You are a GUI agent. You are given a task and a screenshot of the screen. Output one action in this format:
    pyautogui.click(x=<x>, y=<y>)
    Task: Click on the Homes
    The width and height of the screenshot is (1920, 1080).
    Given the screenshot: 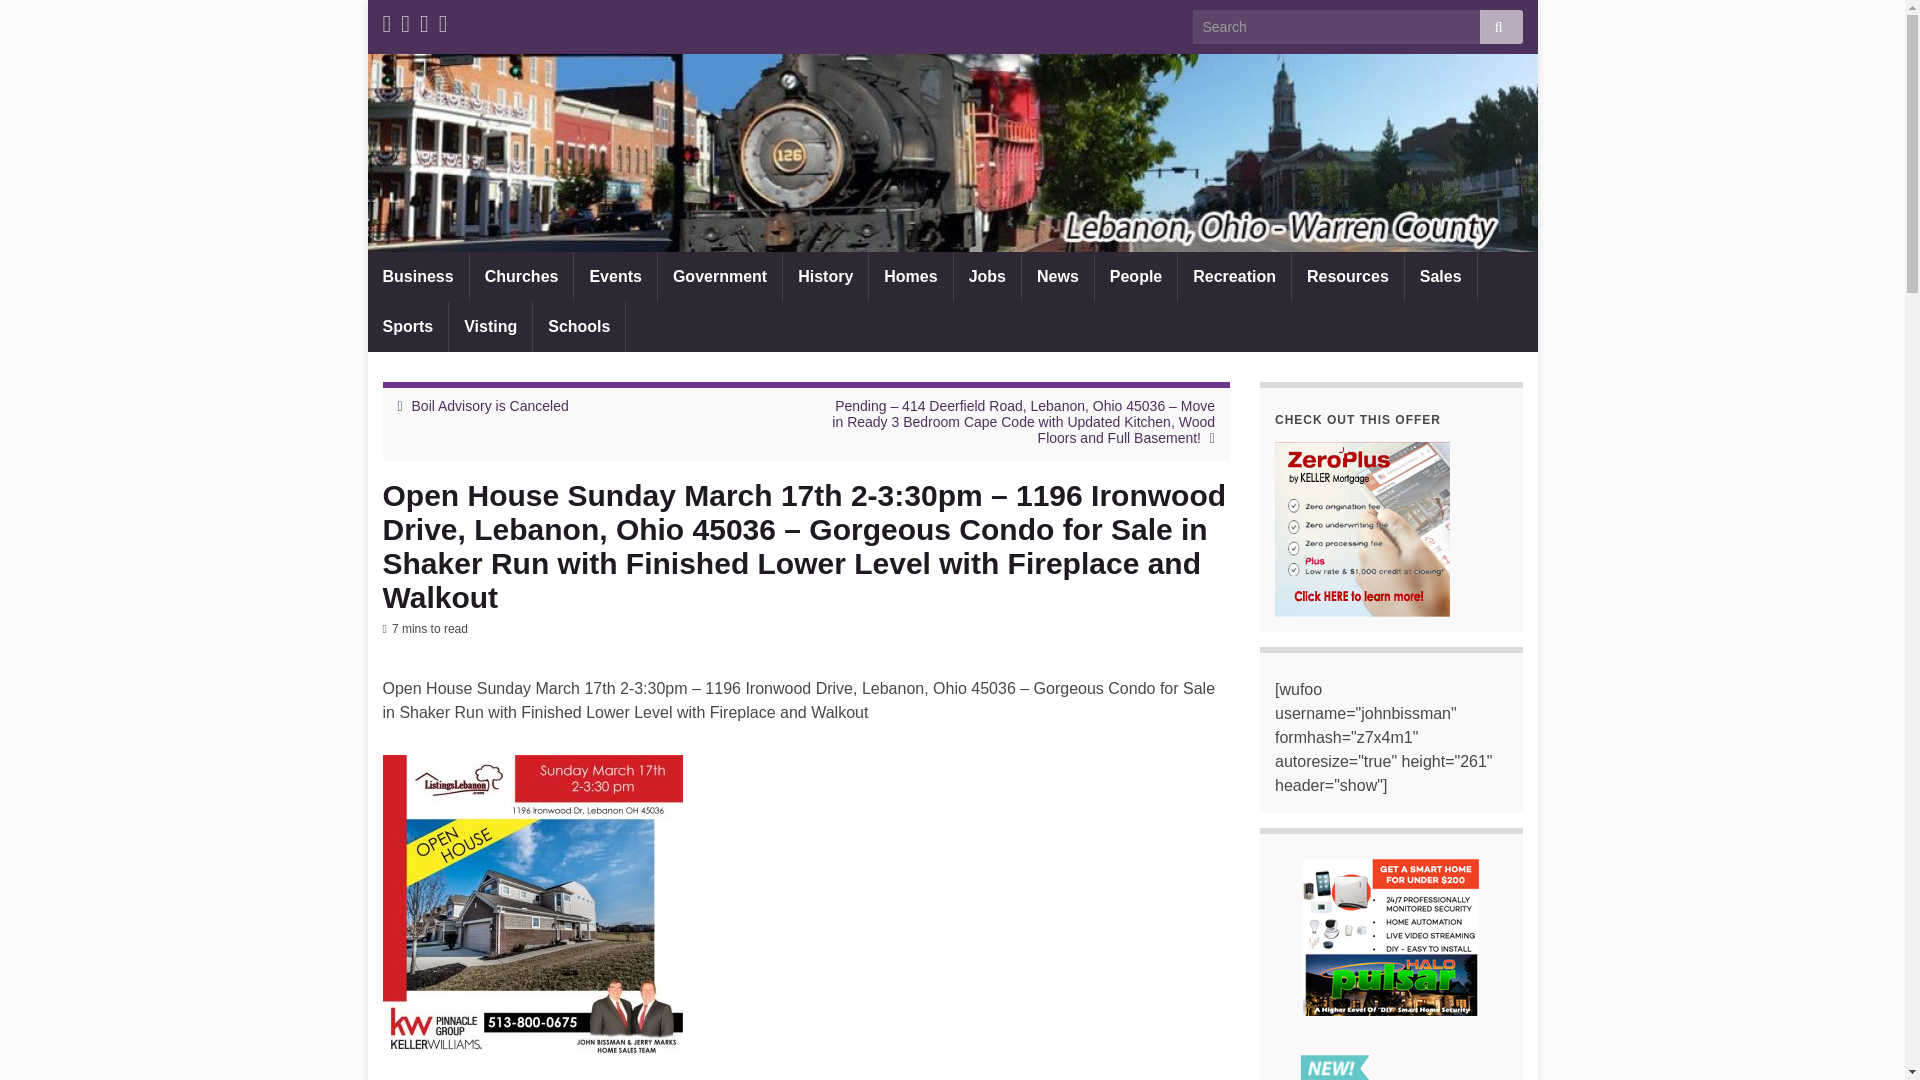 What is the action you would take?
    pyautogui.click(x=910, y=276)
    